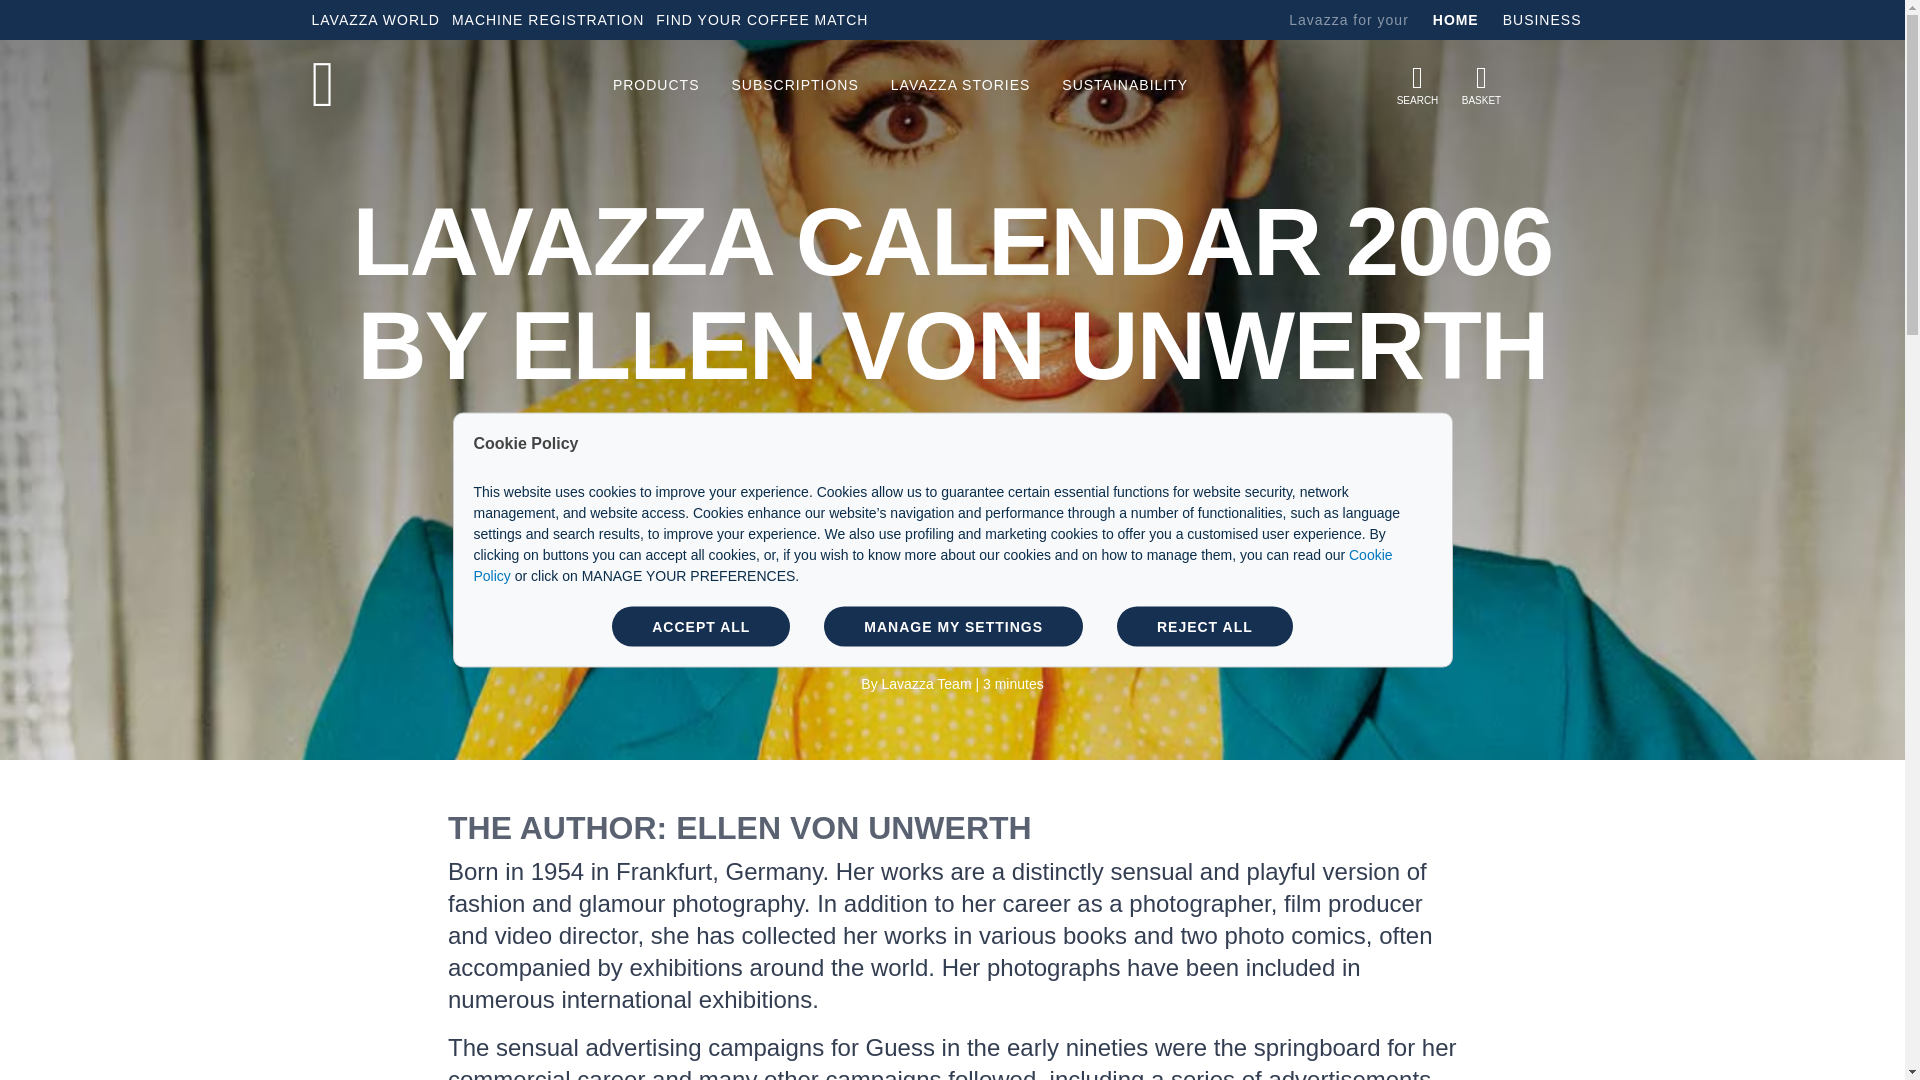 This screenshot has width=1920, height=1080. I want to click on SEARCH, so click(1418, 84).